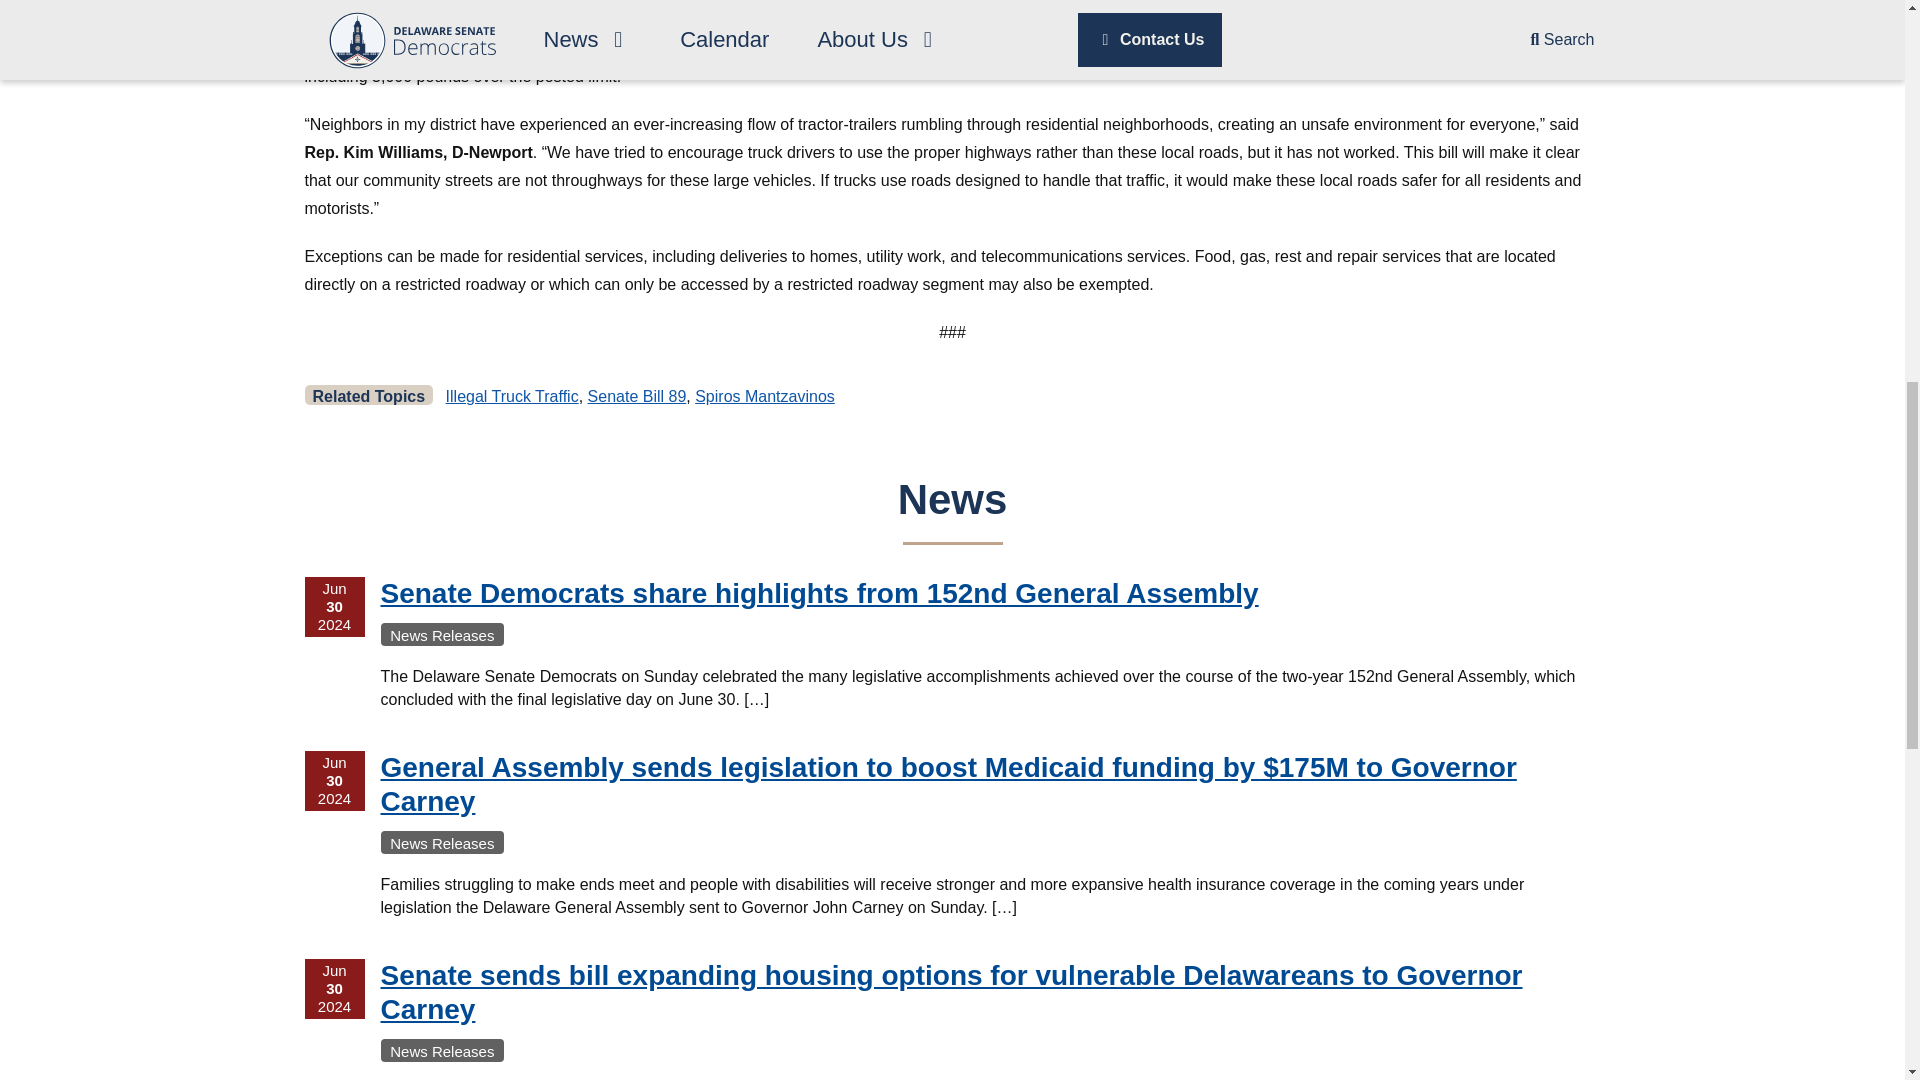  I want to click on Senate Bill 89, so click(637, 396).